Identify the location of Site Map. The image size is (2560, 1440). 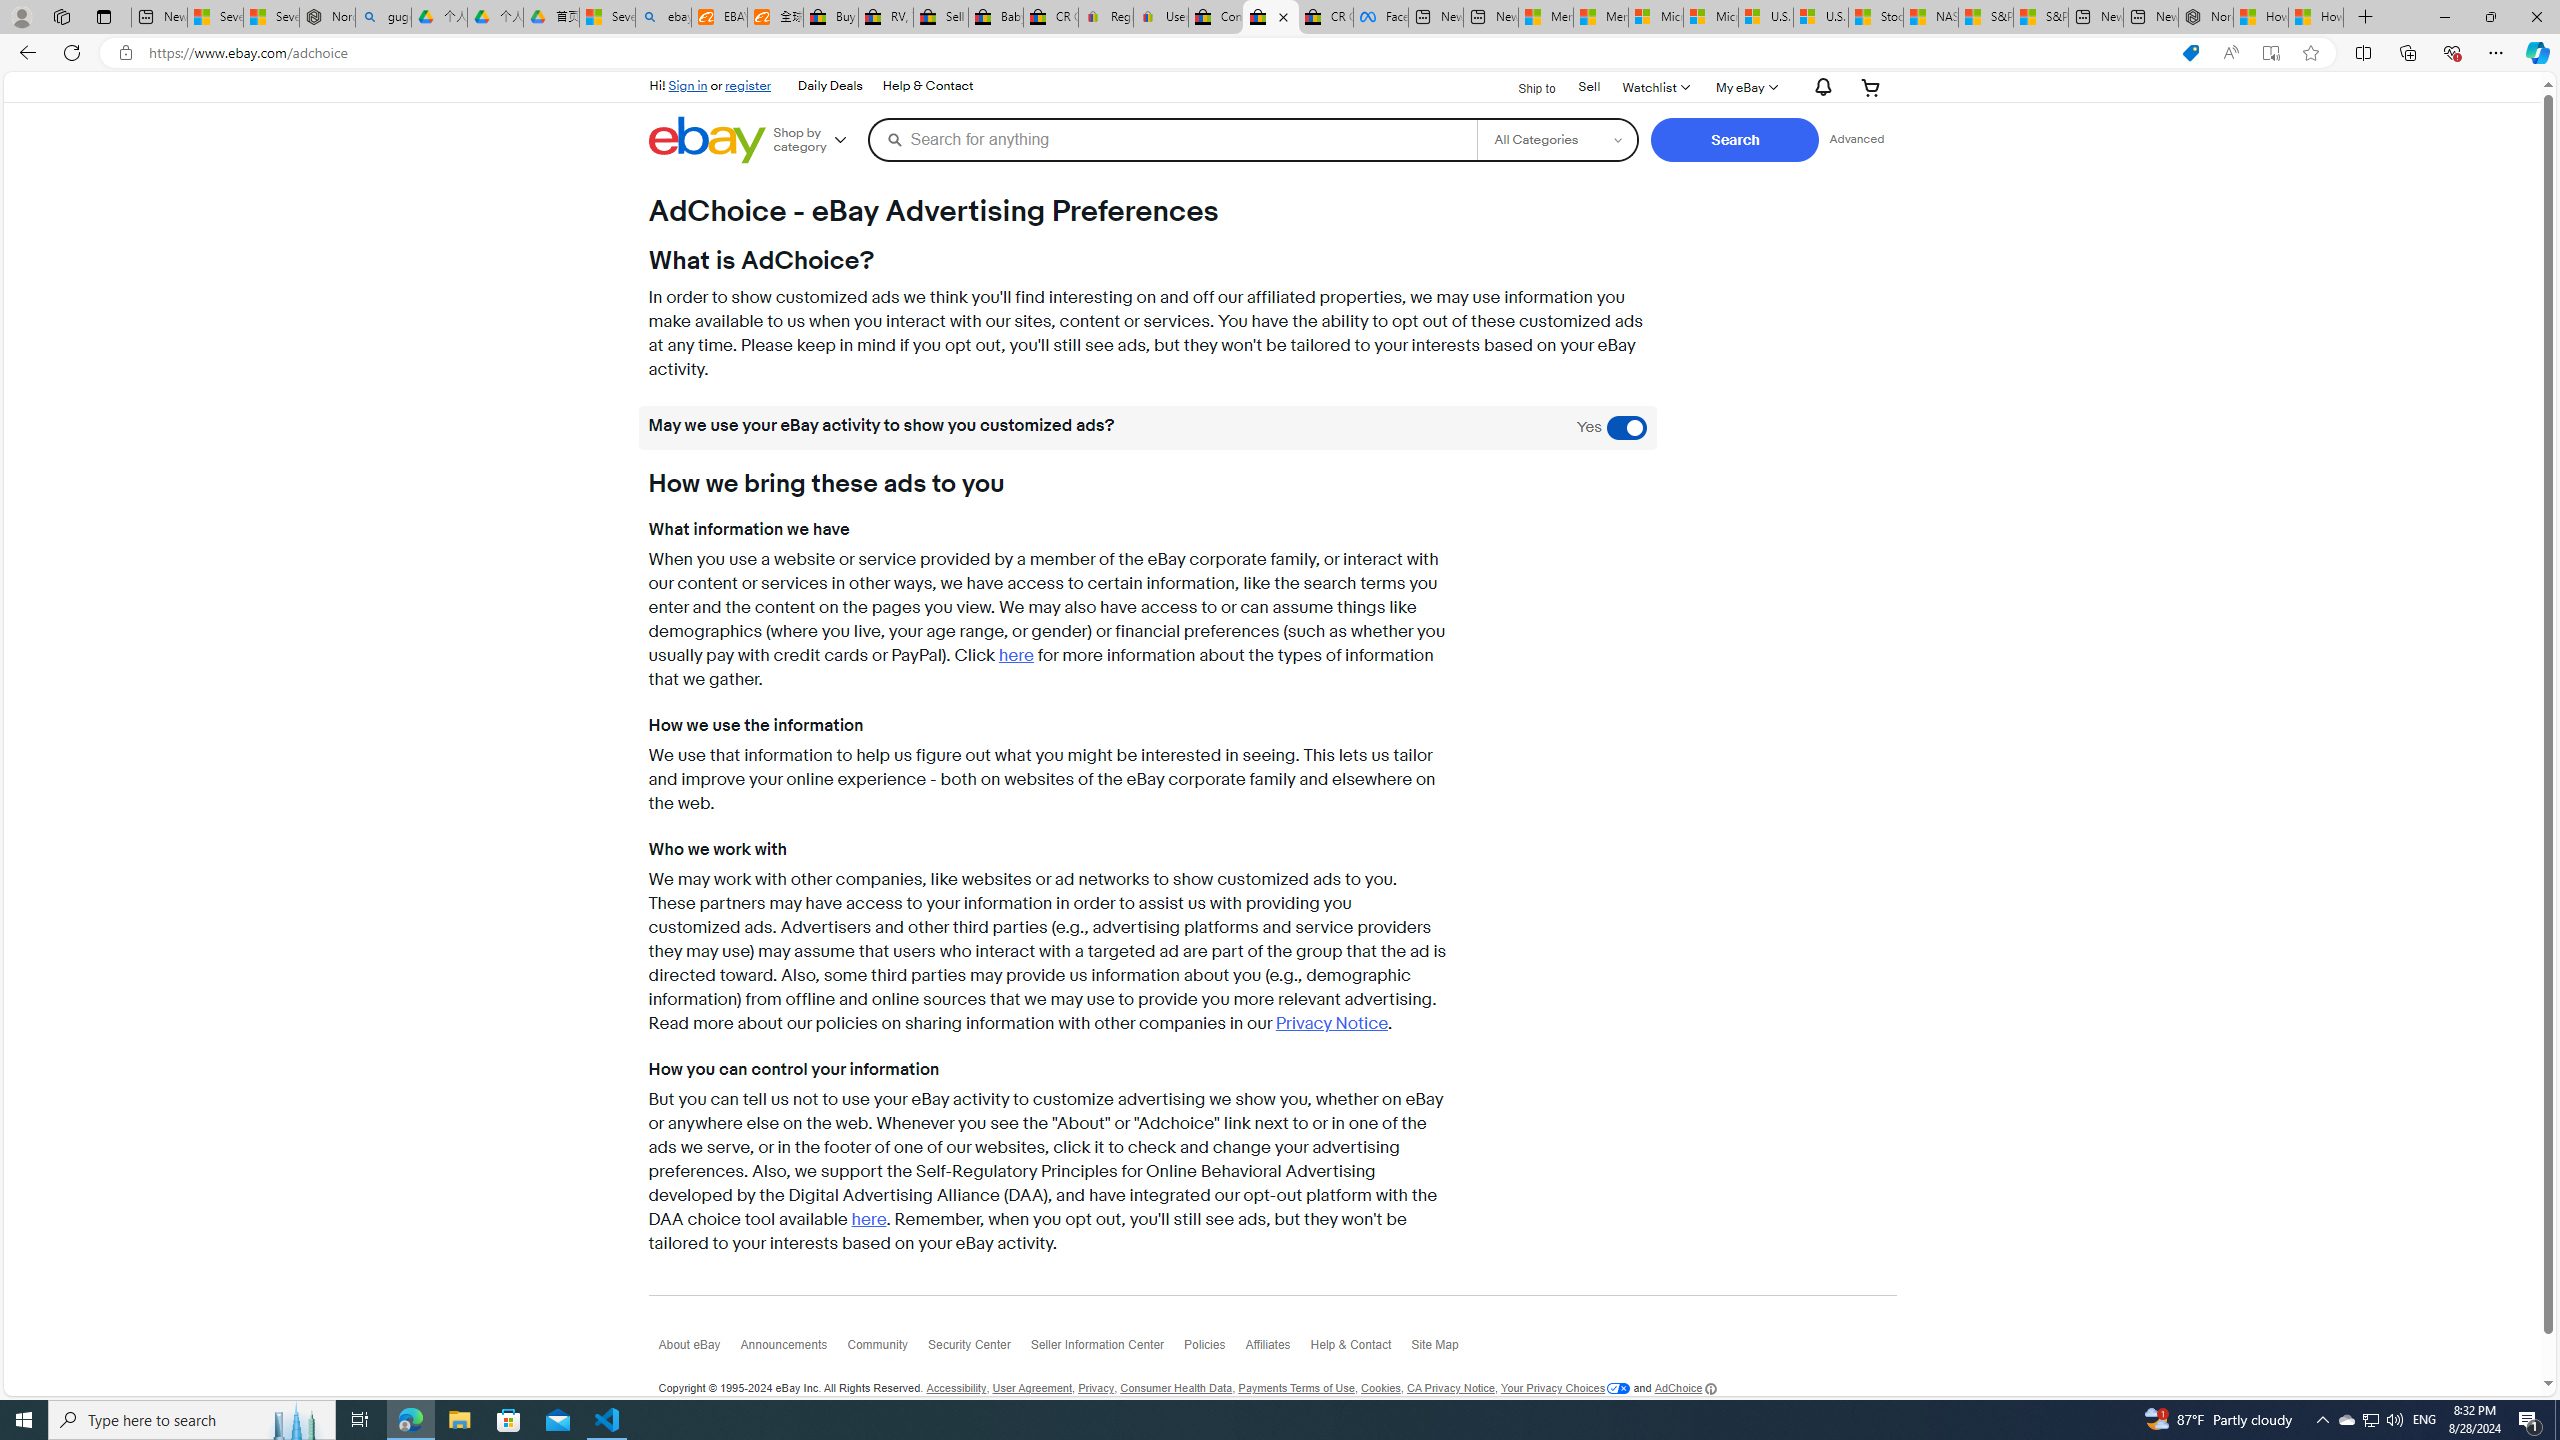
(1444, 1349).